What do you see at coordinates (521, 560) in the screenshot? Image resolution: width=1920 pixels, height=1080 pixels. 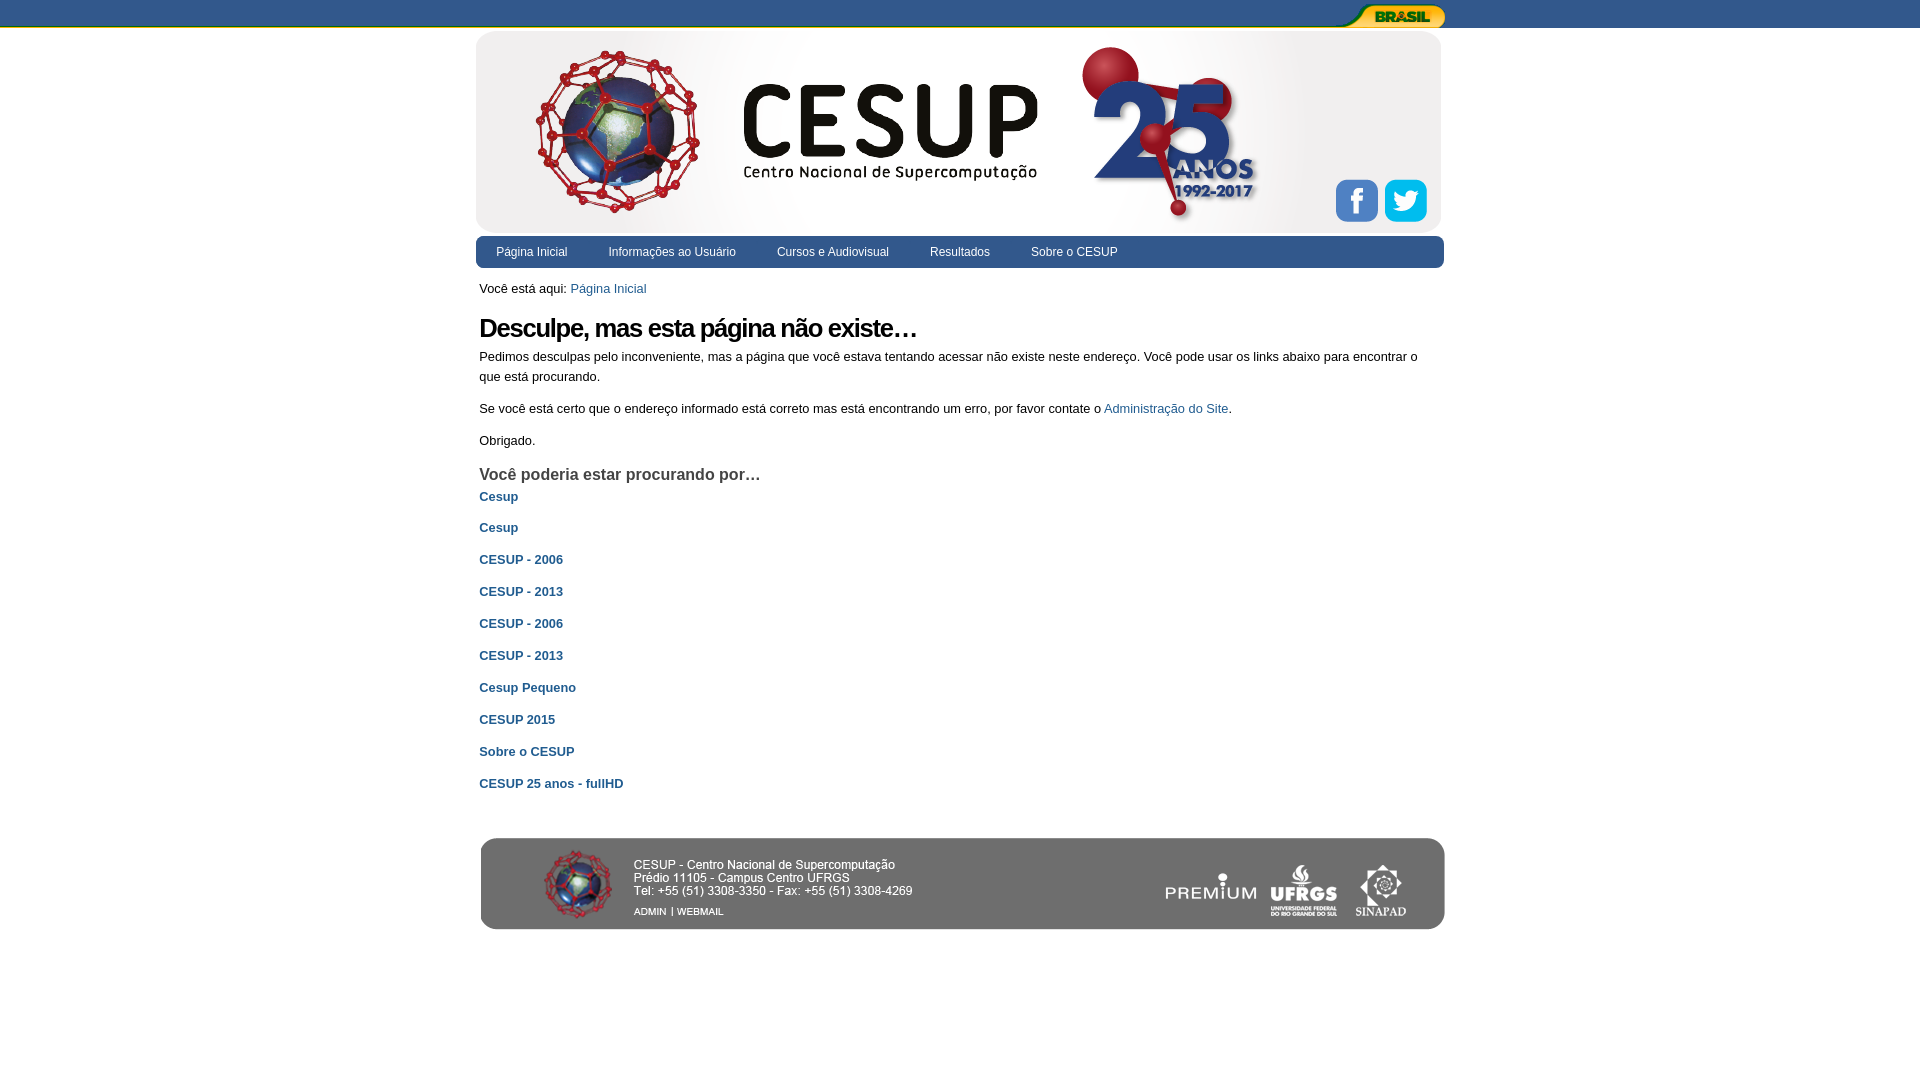 I see `CESUP - 2006` at bounding box center [521, 560].